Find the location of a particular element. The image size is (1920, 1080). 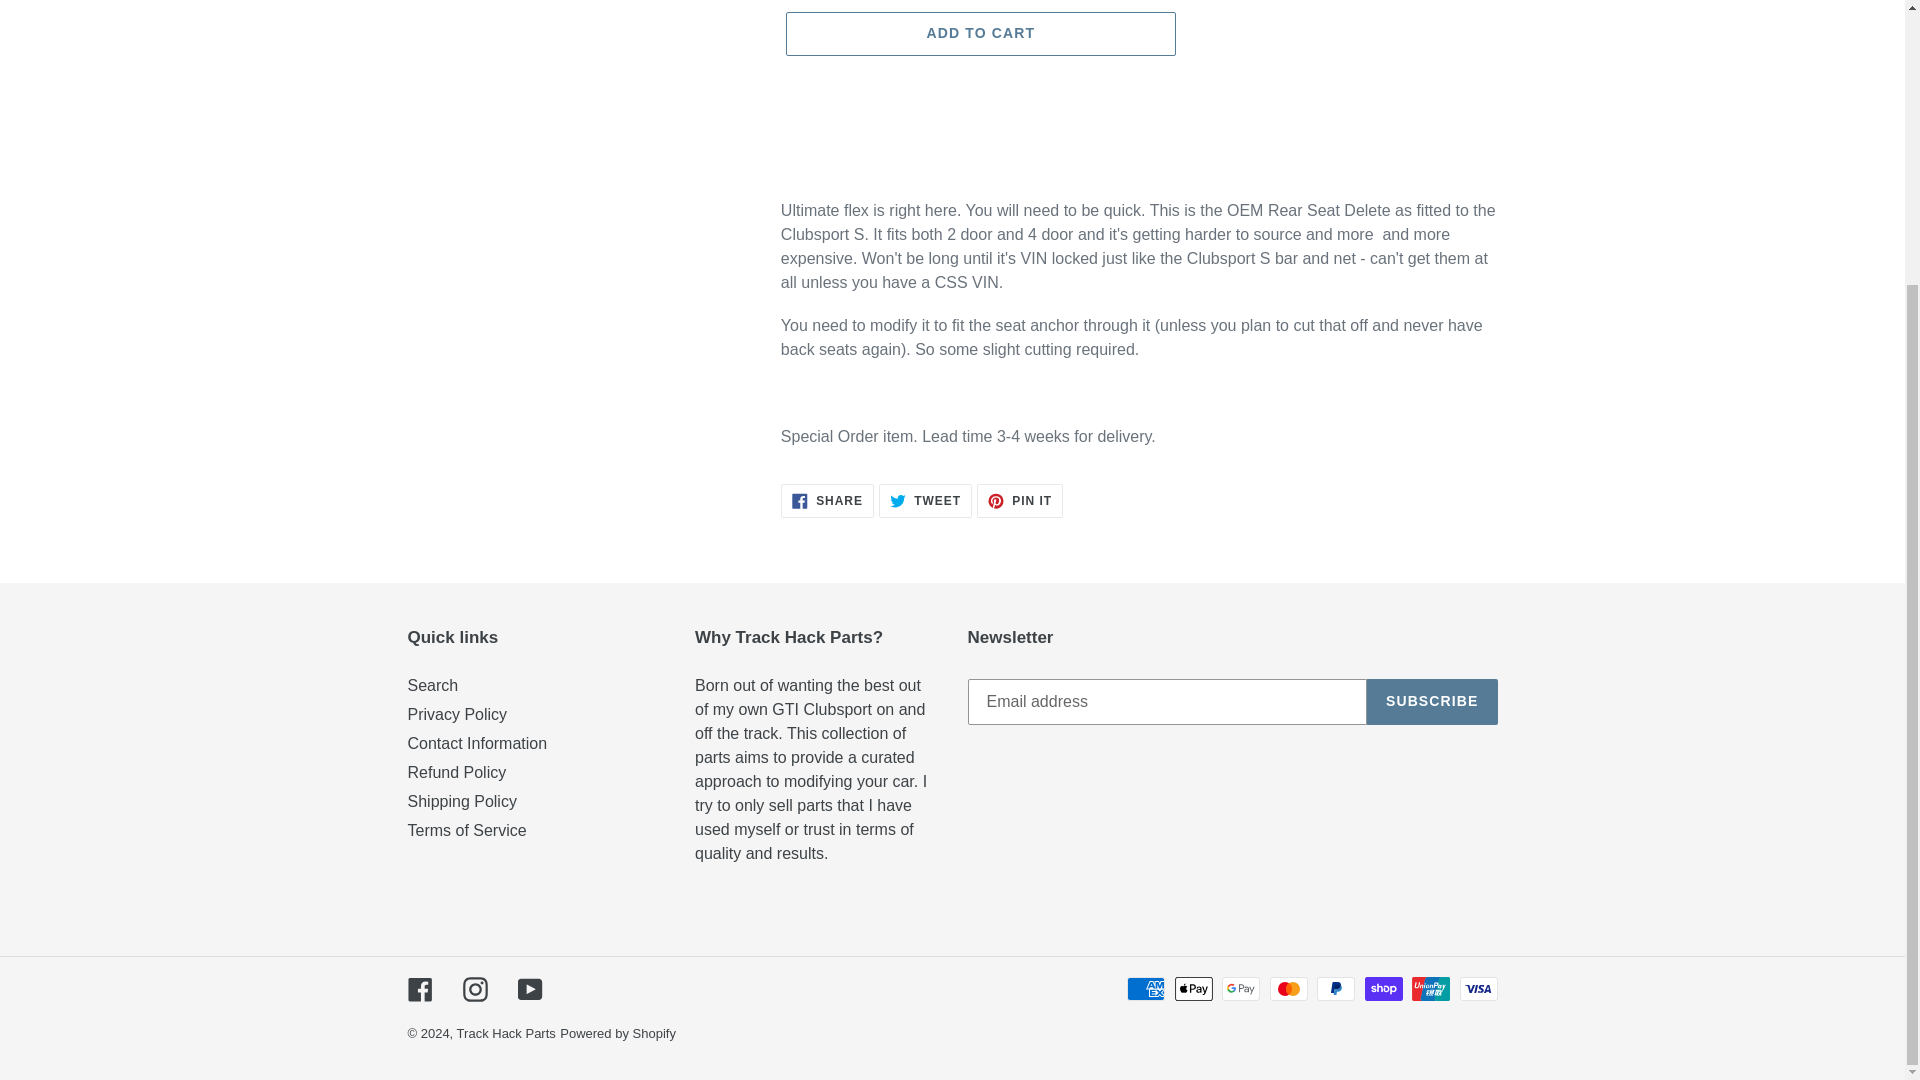

Instagram is located at coordinates (477, 743).